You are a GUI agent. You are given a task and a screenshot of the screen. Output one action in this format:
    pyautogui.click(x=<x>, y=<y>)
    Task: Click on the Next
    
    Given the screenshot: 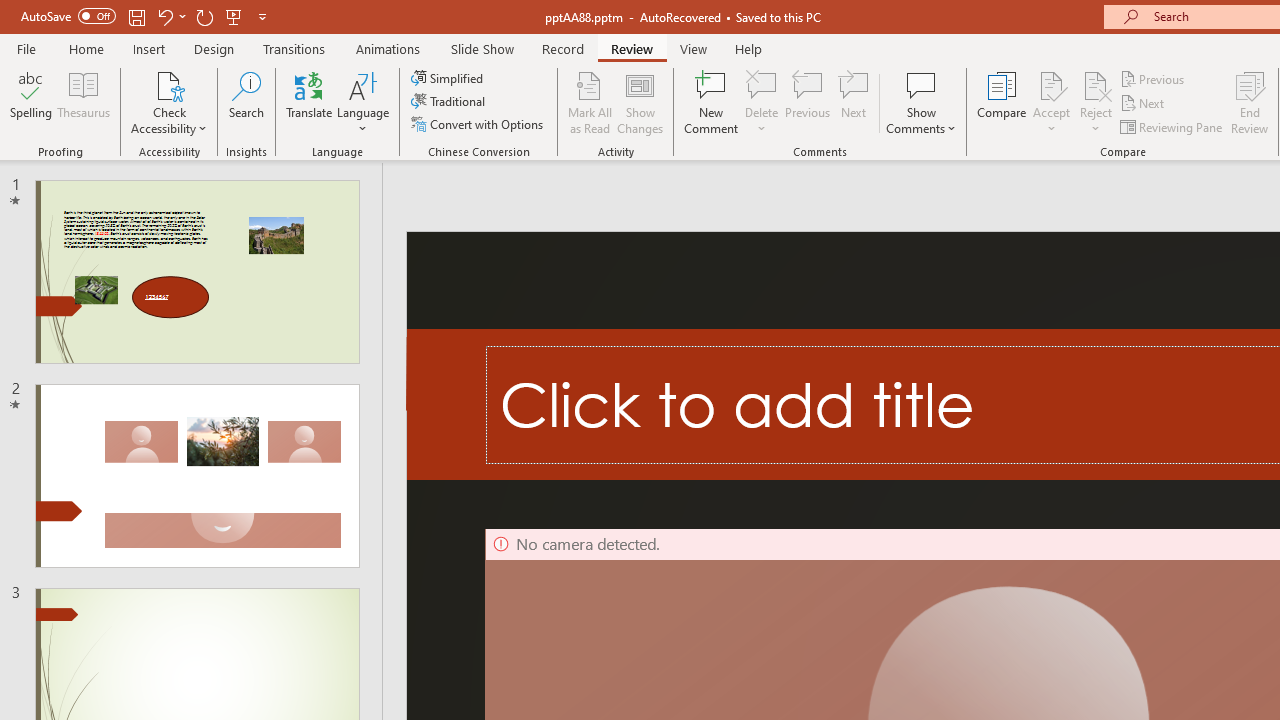 What is the action you would take?
    pyautogui.click(x=1144, y=104)
    